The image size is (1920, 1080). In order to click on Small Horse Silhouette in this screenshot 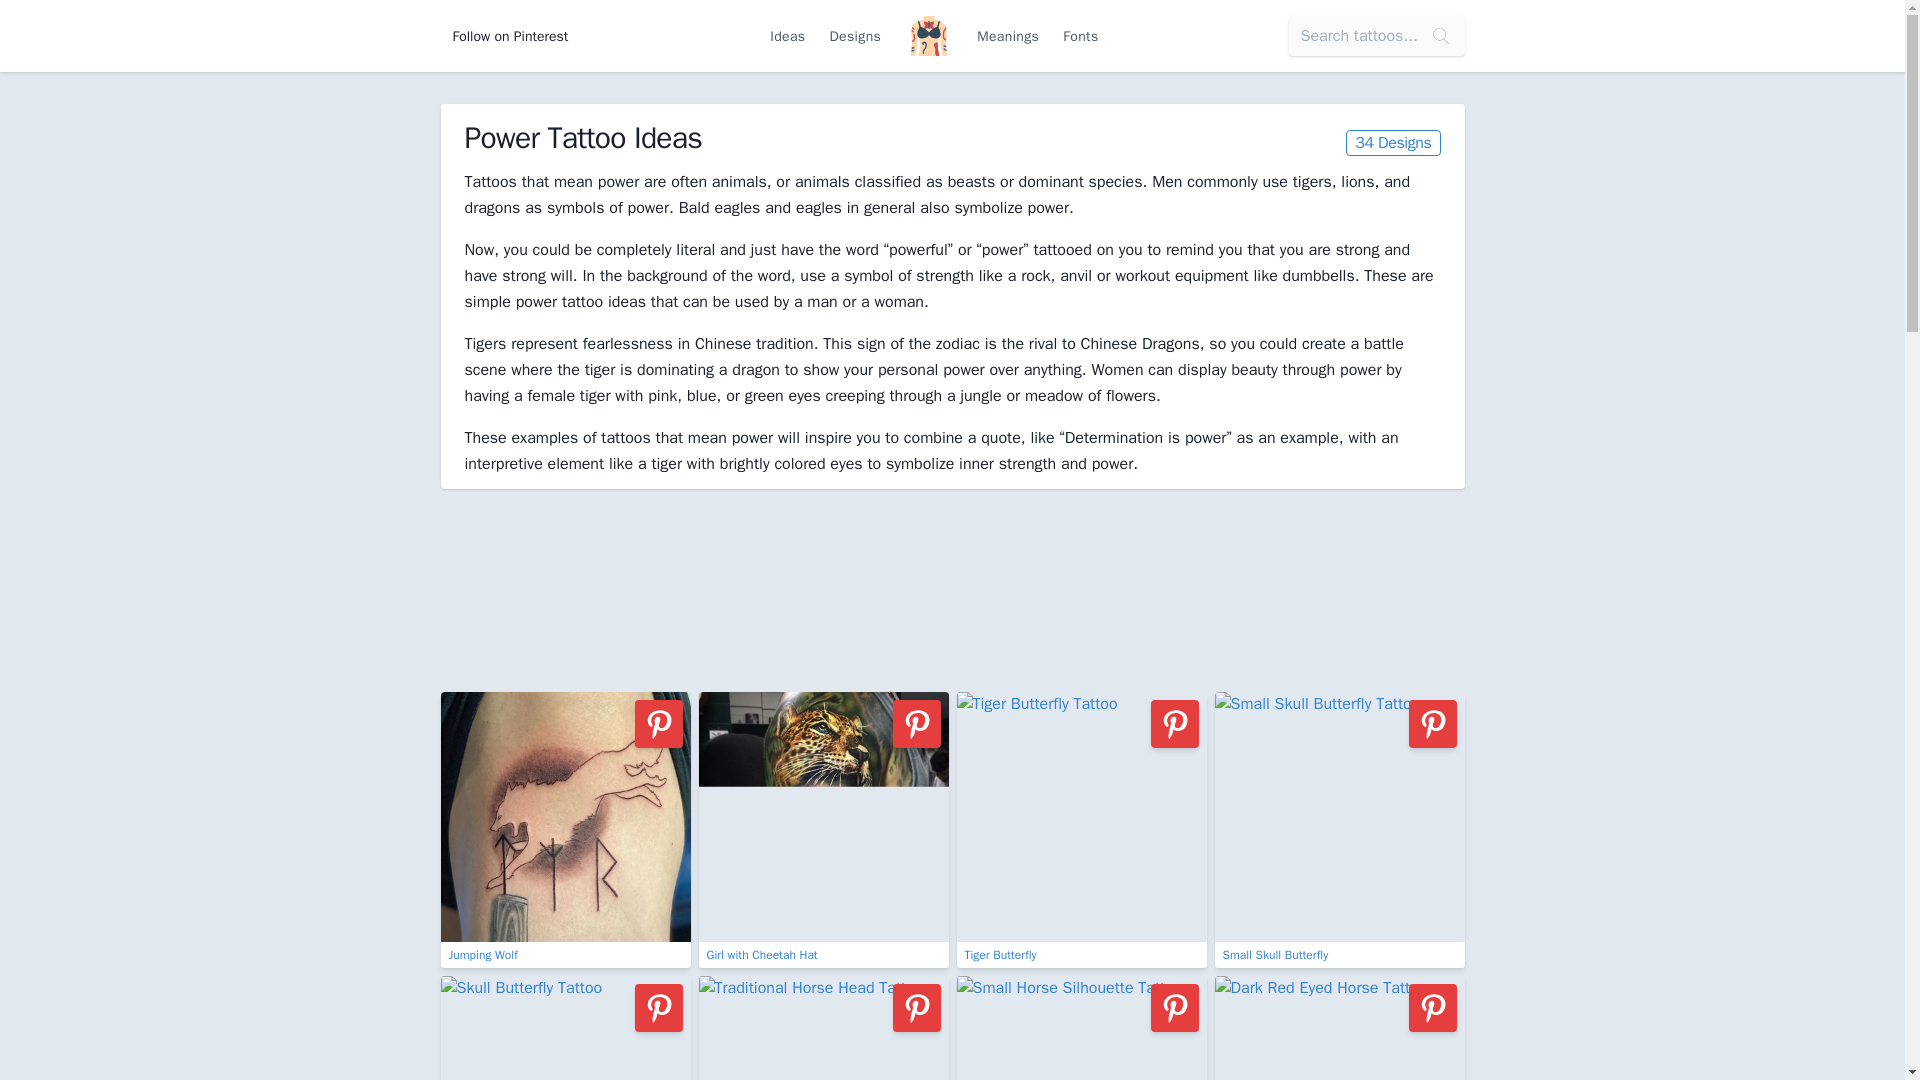, I will do `click(1080, 1028)`.